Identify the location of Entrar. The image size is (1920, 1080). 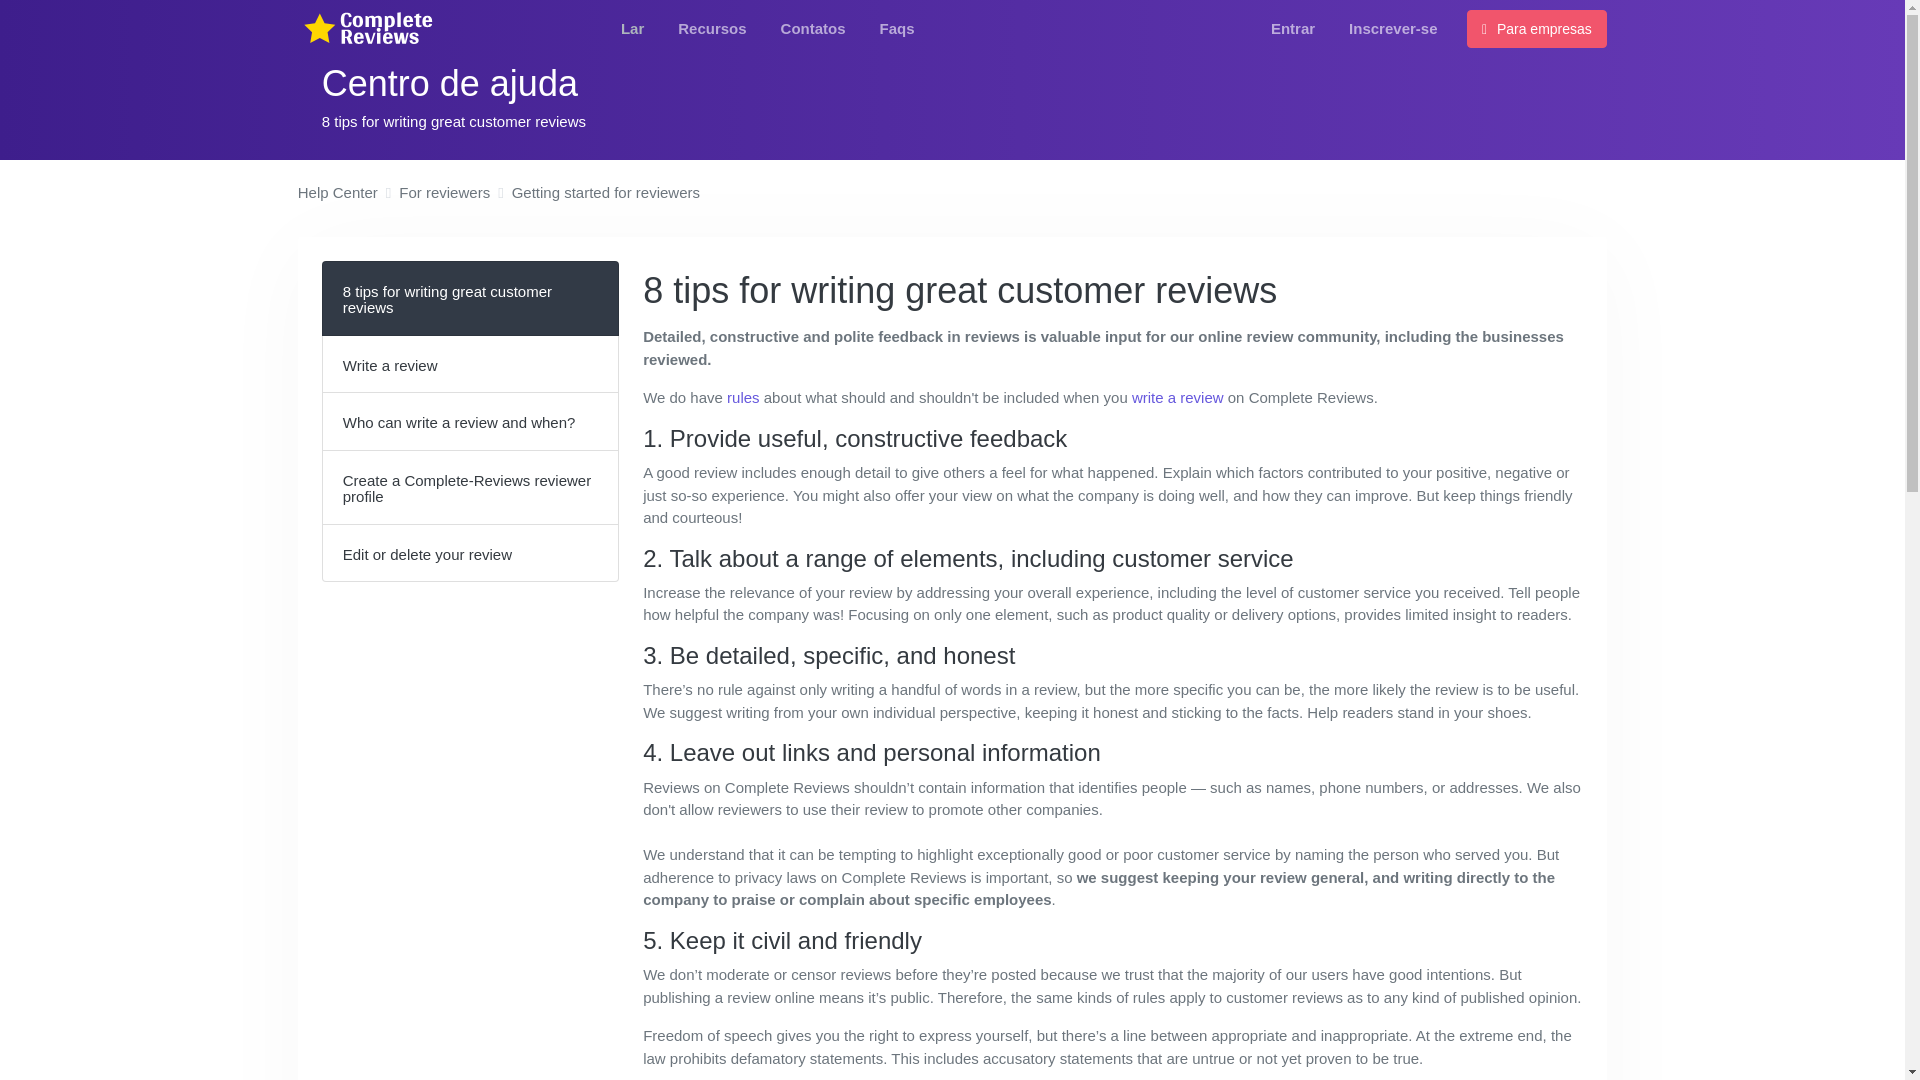
(1292, 28).